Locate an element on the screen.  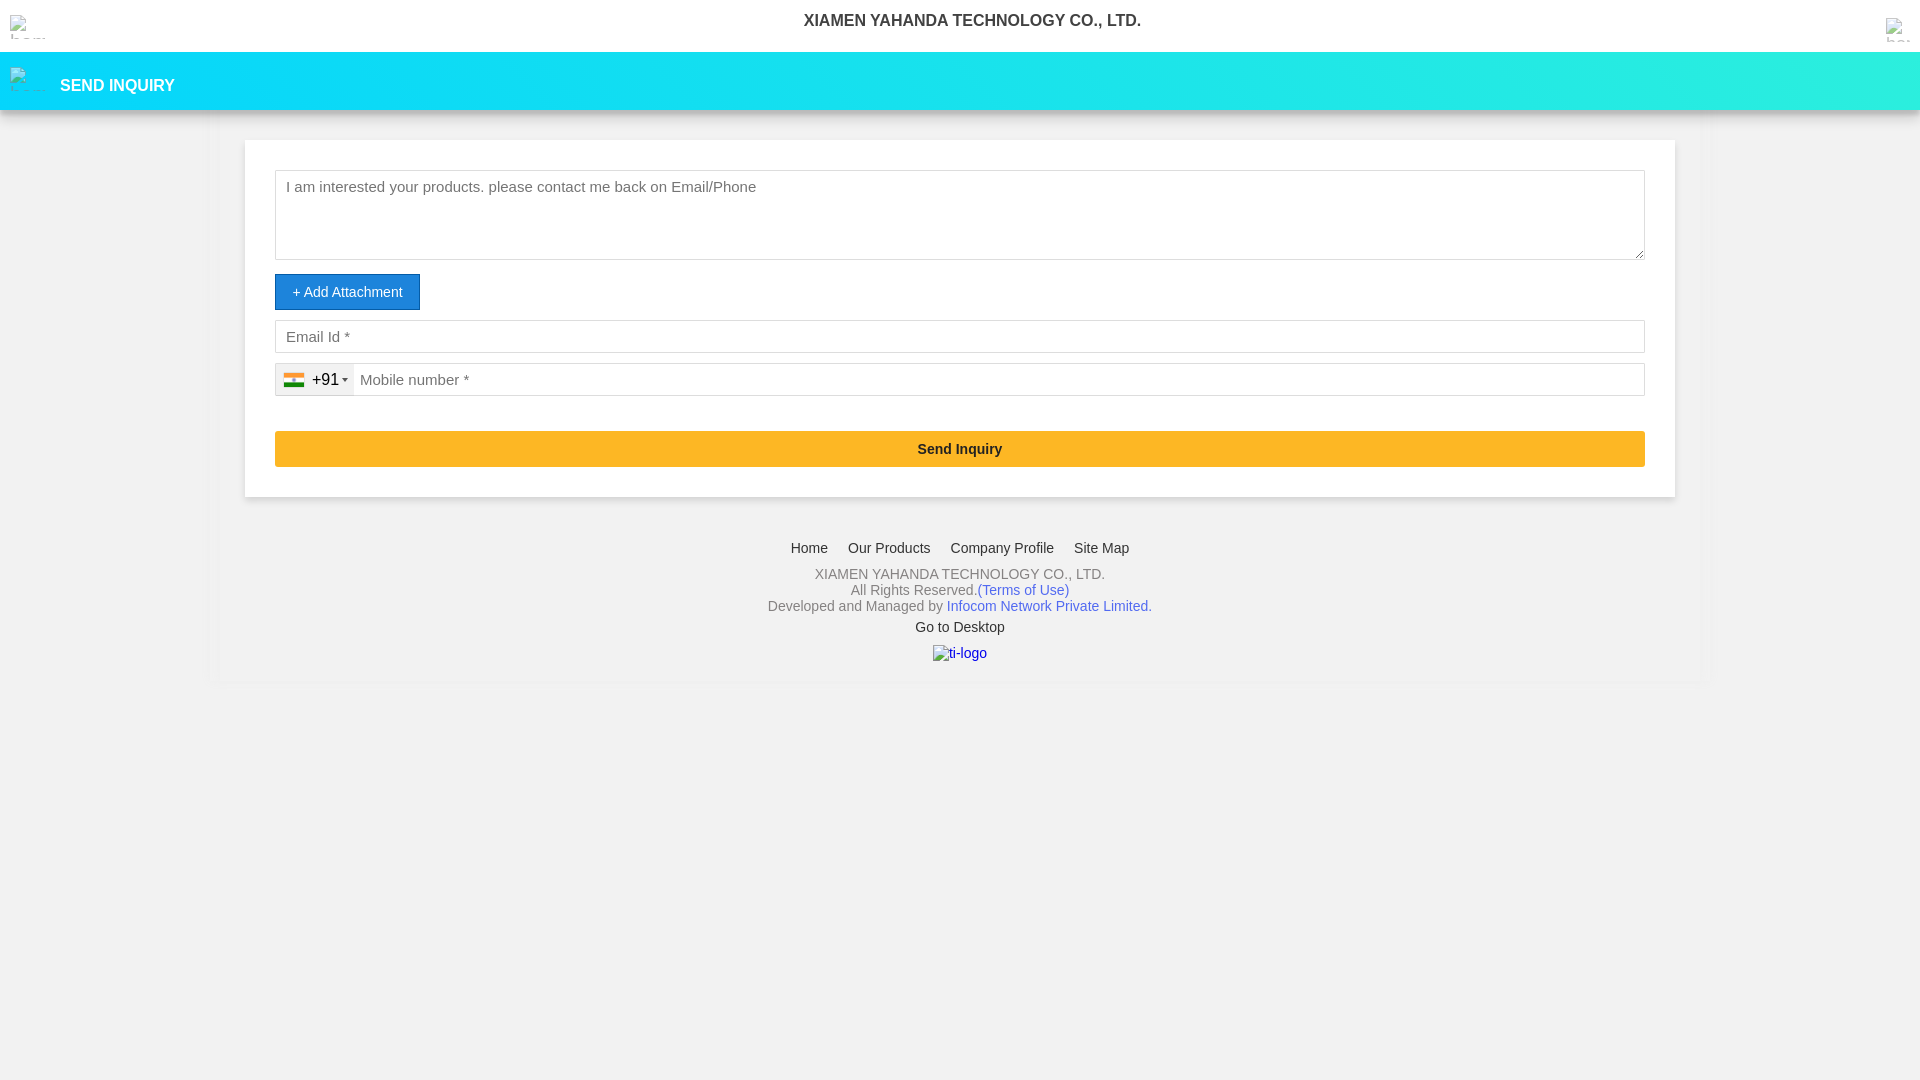
Infocom Network Private Limited. is located at coordinates (1050, 606).